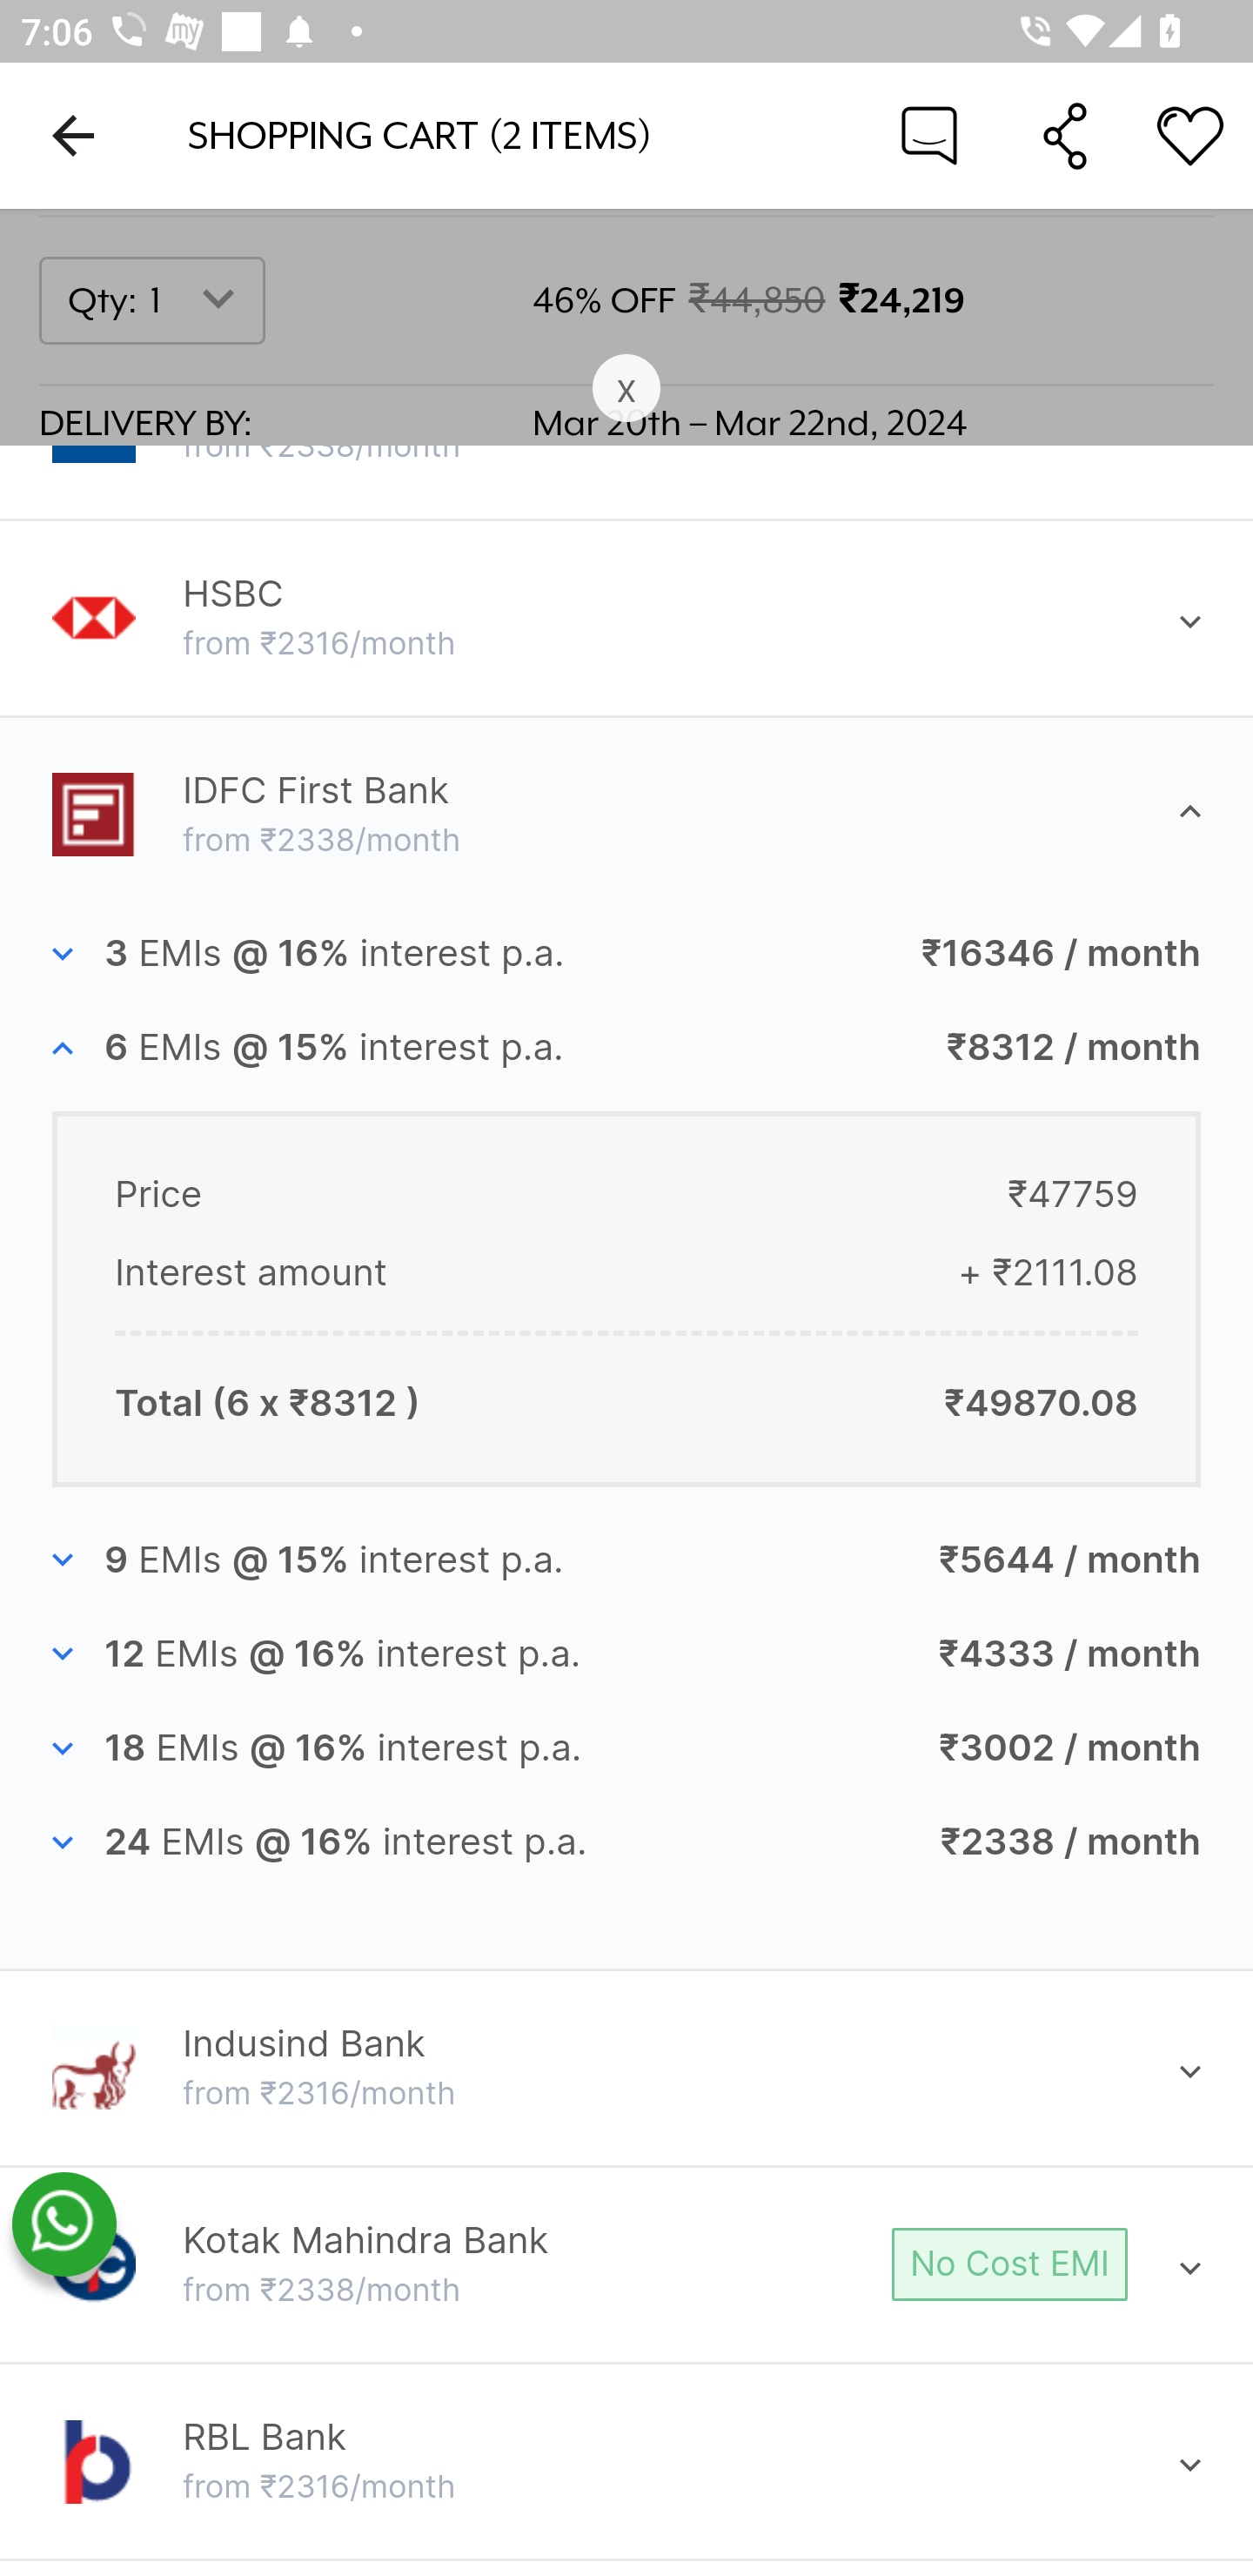 The height and width of the screenshot is (2576, 1253). I want to click on Share Cart, so click(1065, 134).